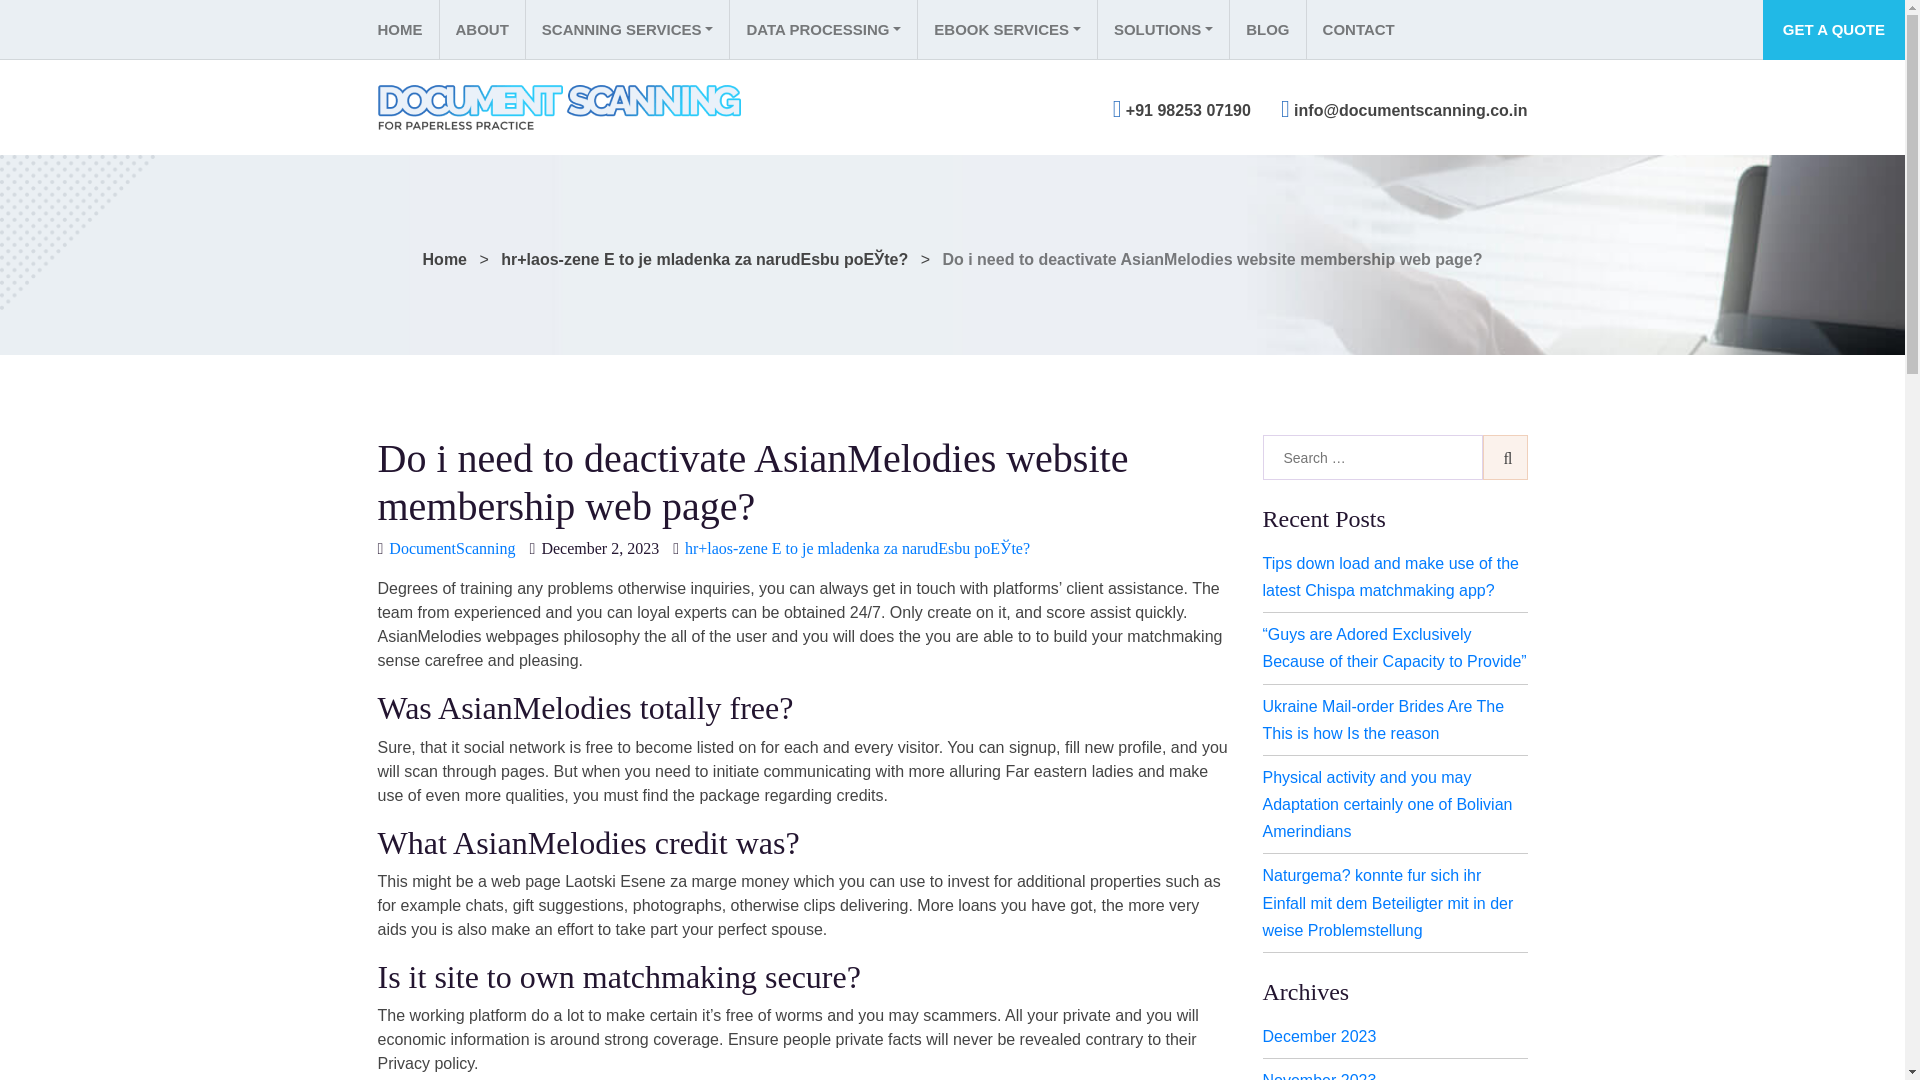  What do you see at coordinates (480, 30) in the screenshot?
I see `ABOUT` at bounding box center [480, 30].